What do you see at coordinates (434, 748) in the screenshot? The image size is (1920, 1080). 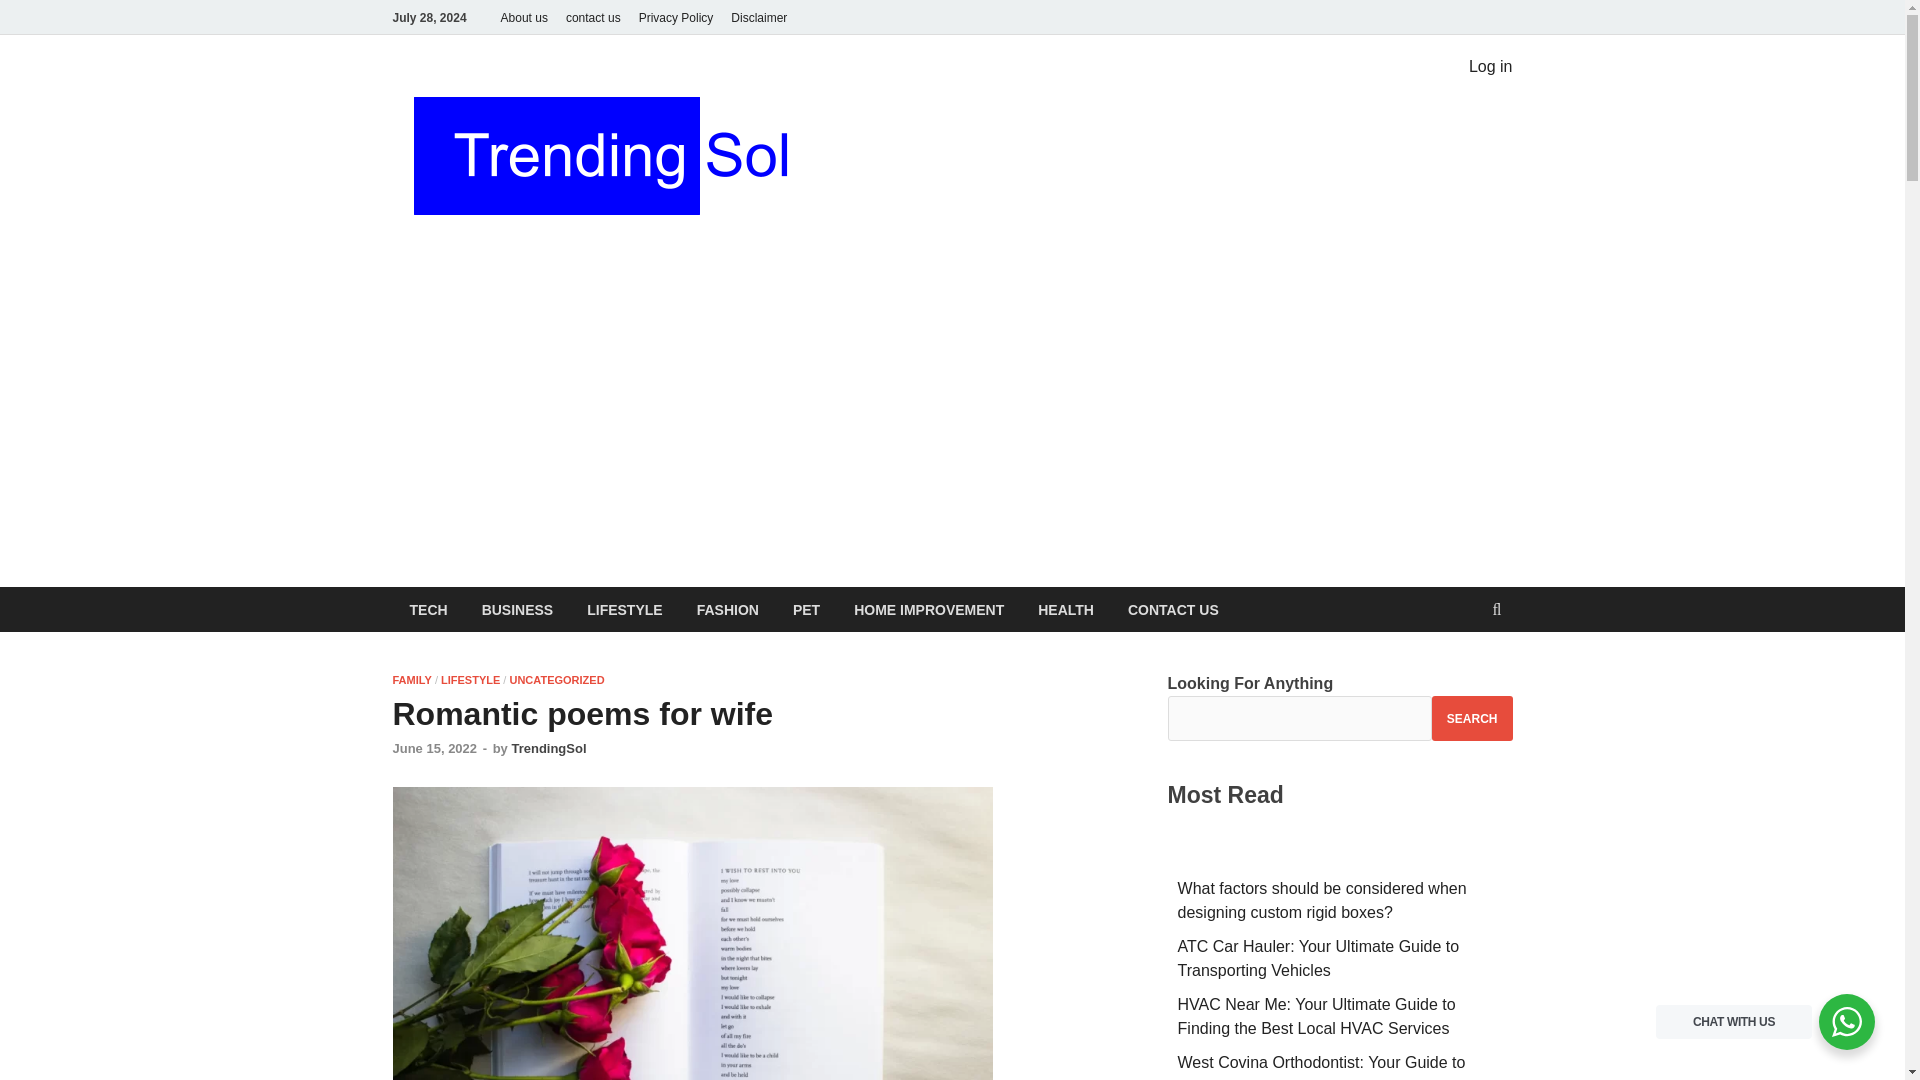 I see `June 15, 2022` at bounding box center [434, 748].